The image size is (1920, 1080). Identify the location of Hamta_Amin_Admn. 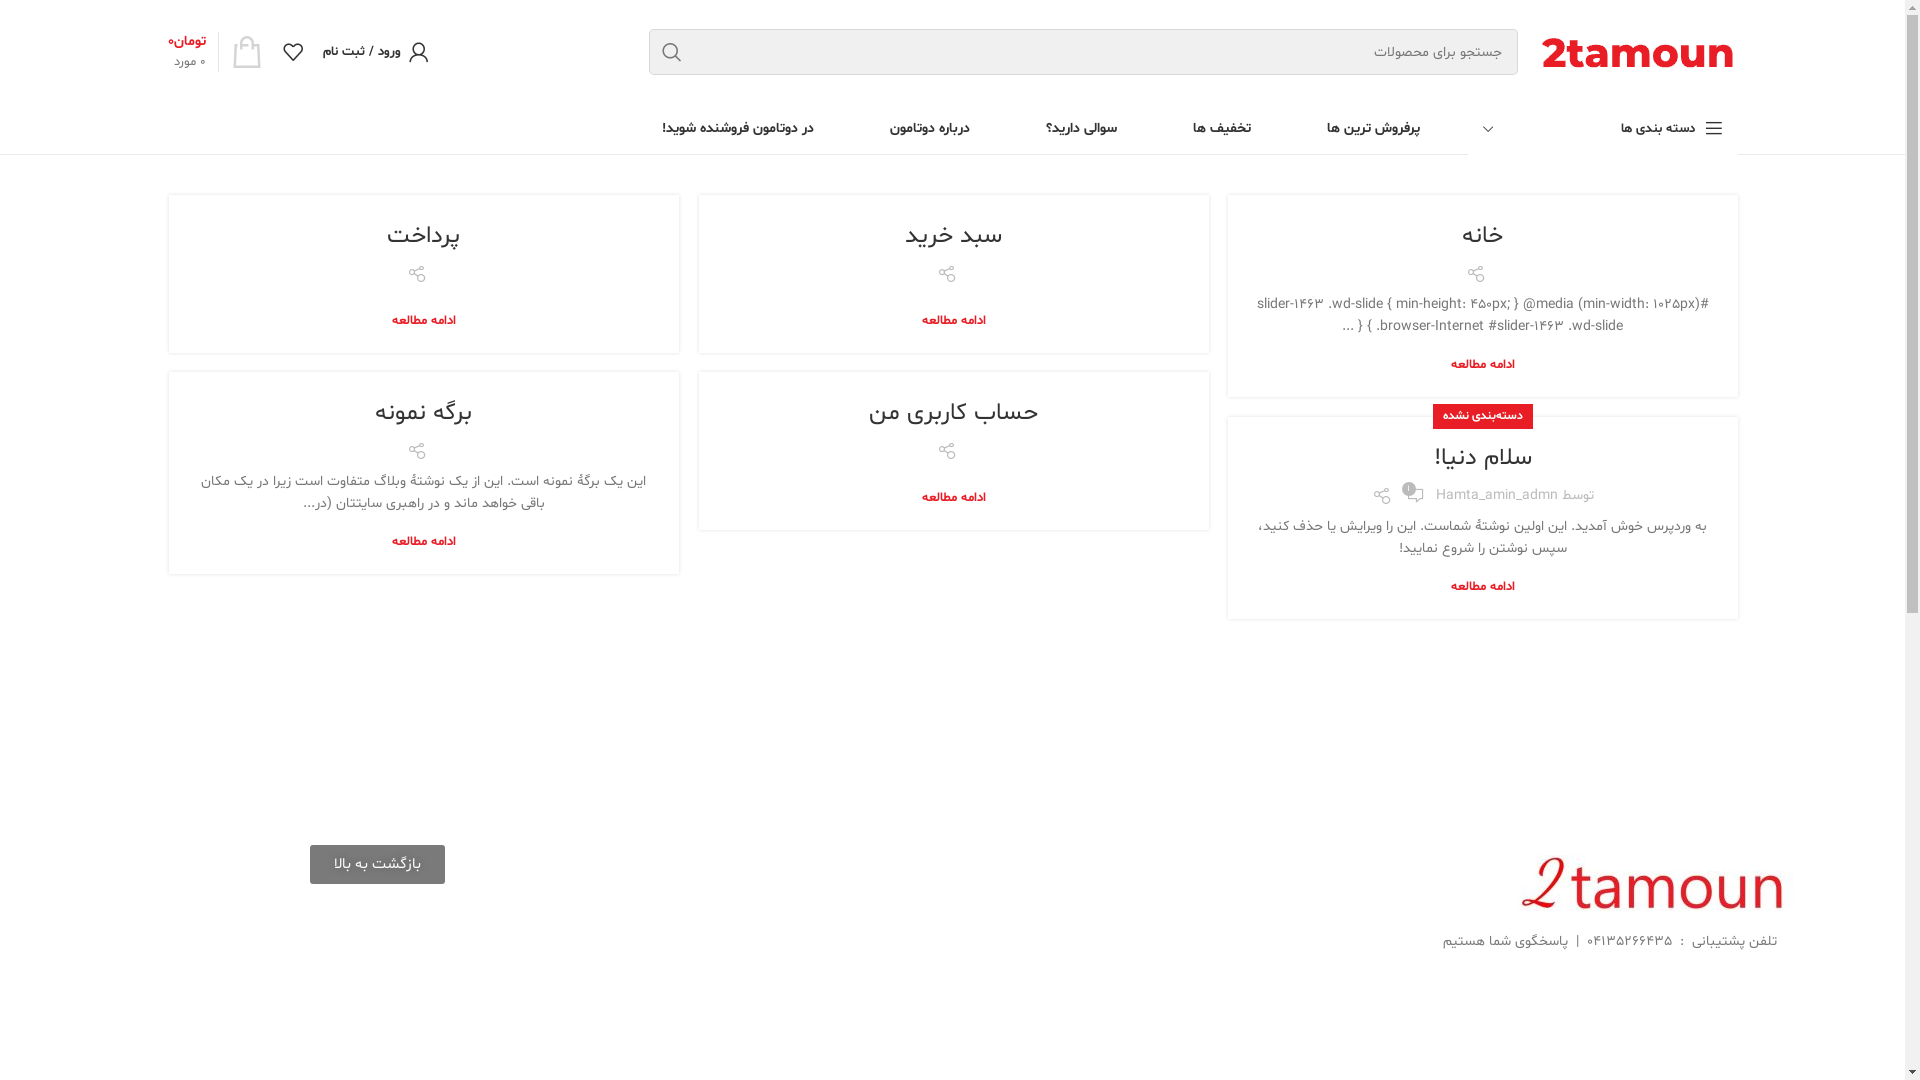
(1497, 496).